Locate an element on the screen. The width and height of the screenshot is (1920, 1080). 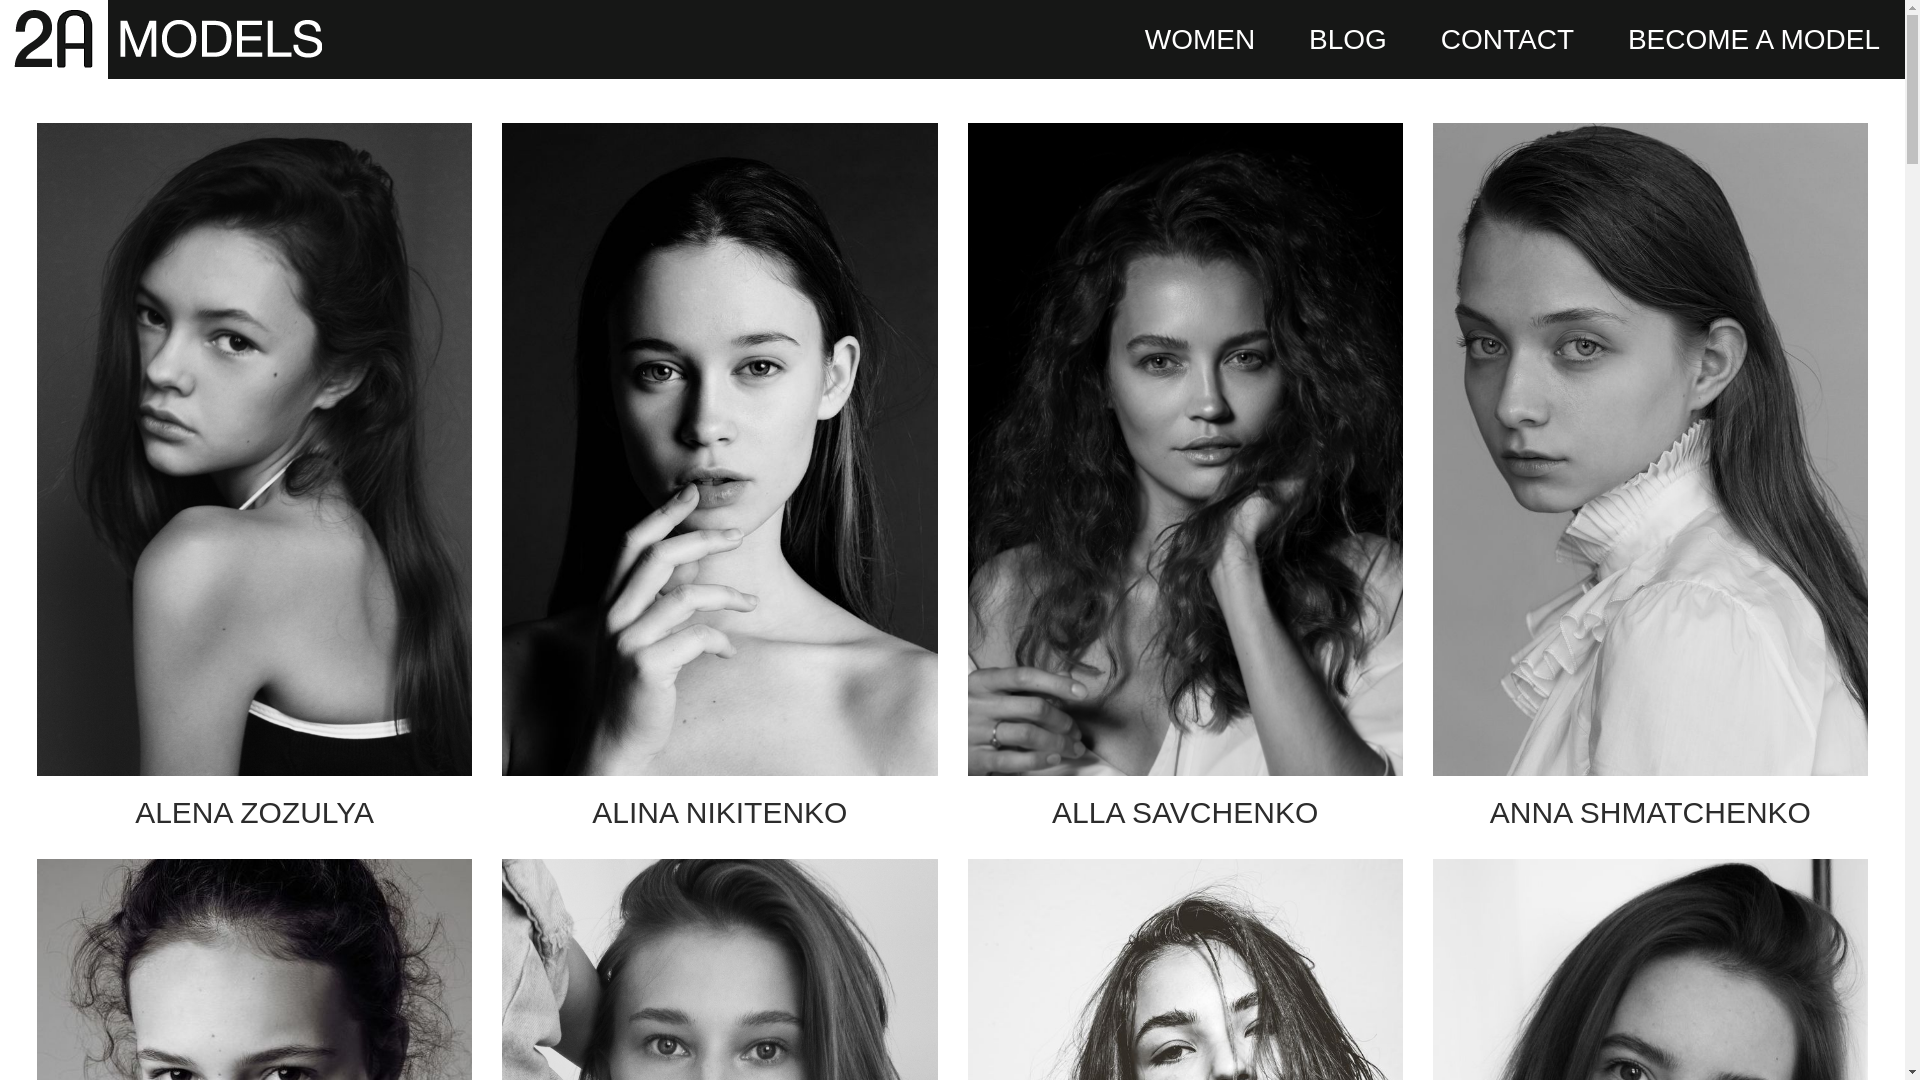
CONTACT is located at coordinates (1508, 40).